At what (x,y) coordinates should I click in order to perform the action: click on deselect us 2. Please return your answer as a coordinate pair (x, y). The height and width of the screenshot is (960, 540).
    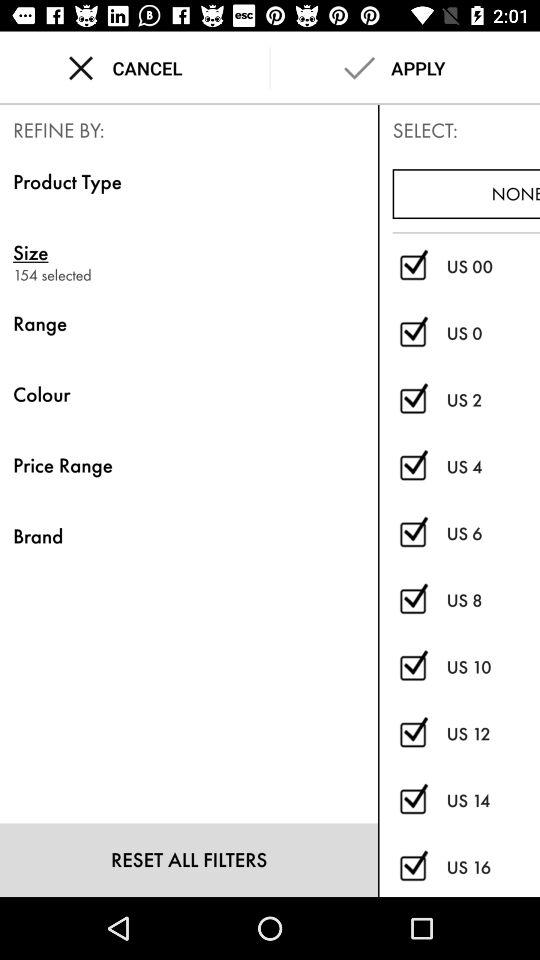
    Looking at the image, I should click on (412, 400).